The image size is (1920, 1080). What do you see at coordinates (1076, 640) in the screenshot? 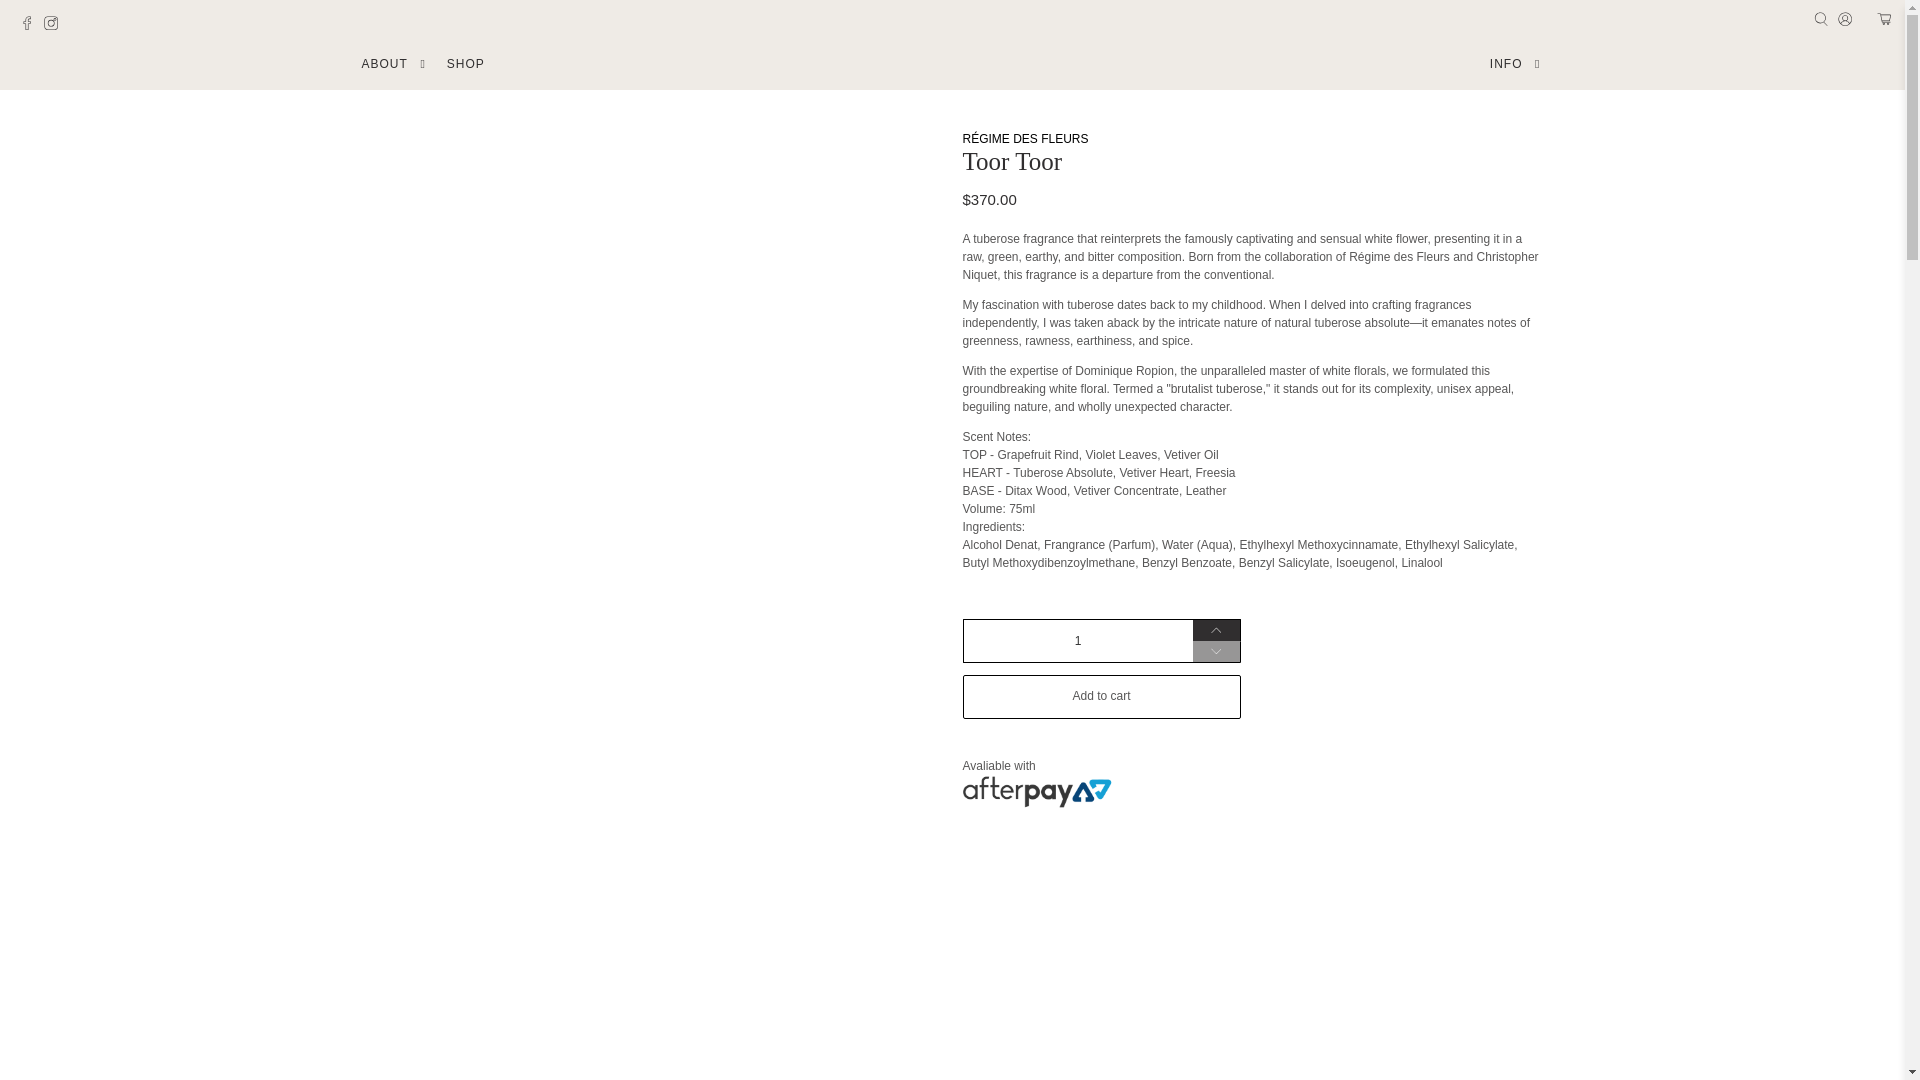
I see `1` at bounding box center [1076, 640].